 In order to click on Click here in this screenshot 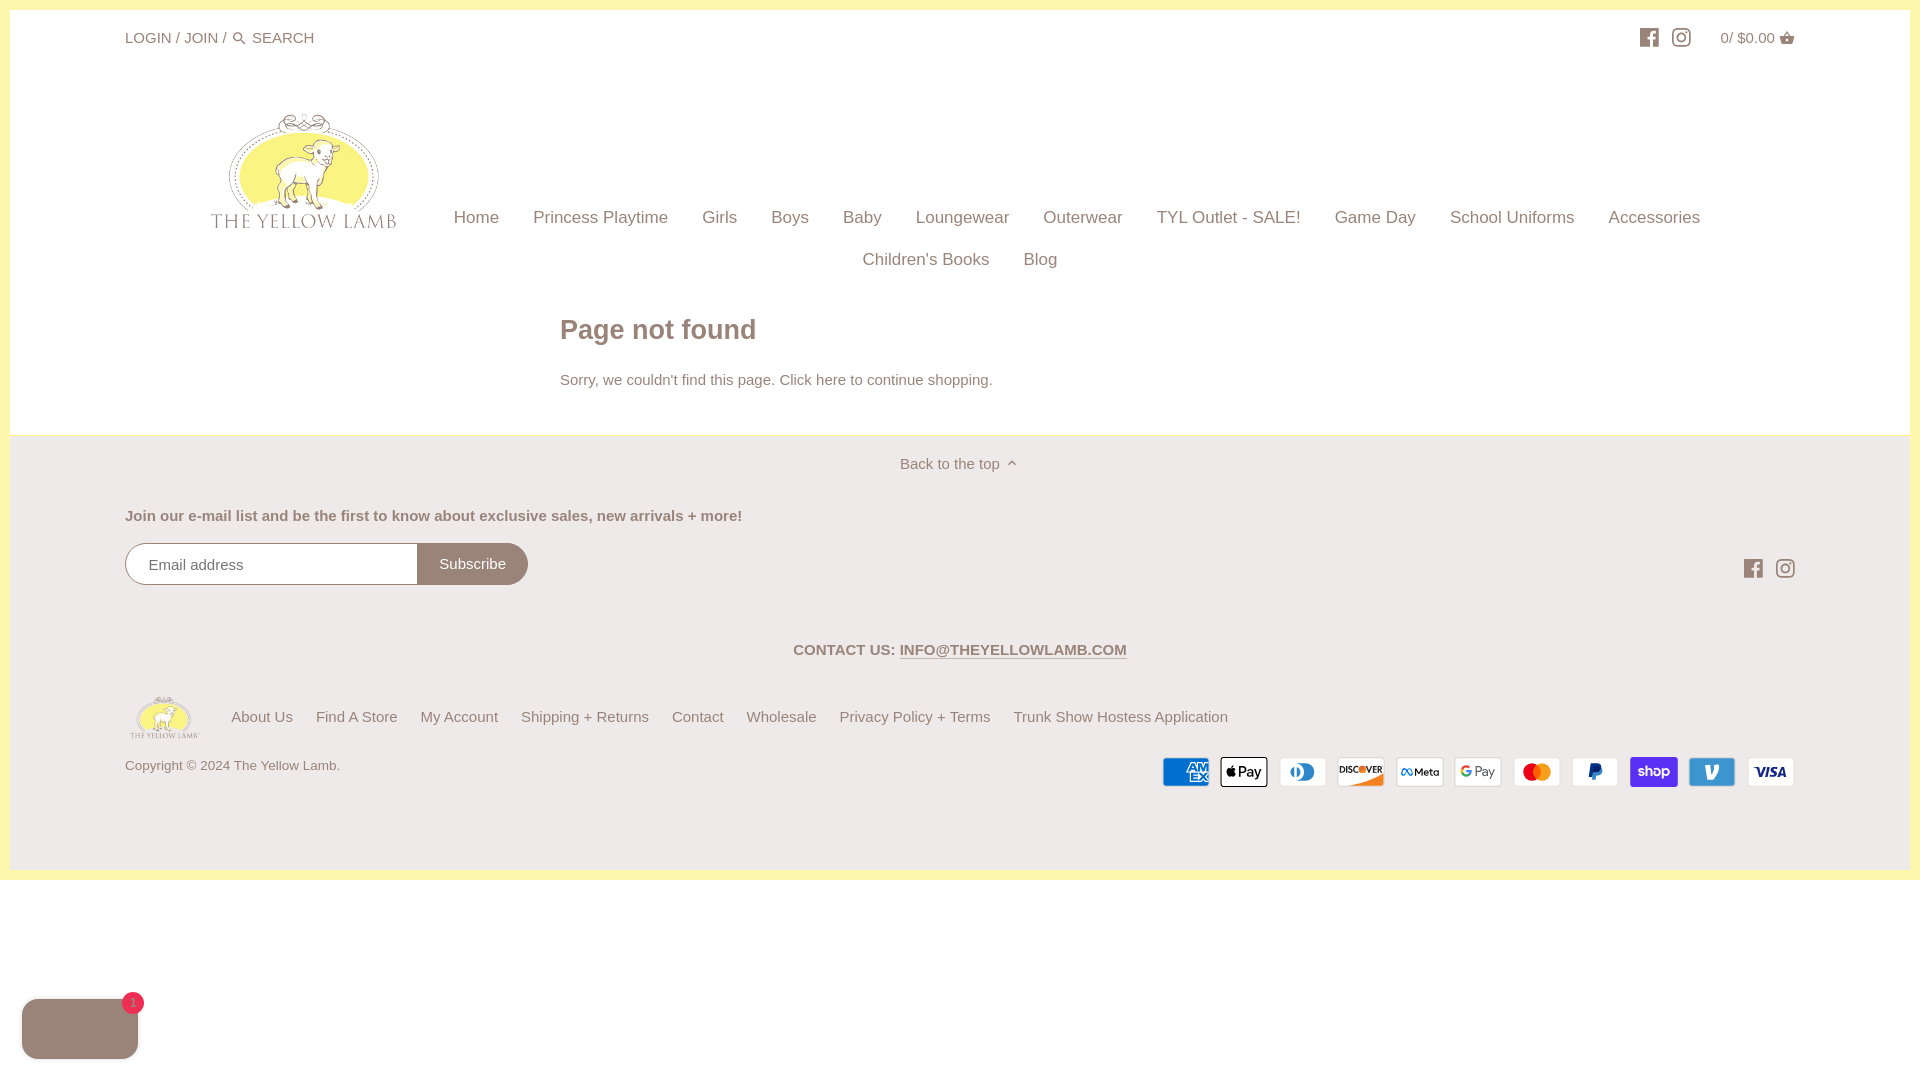, I will do `click(812, 379)`.